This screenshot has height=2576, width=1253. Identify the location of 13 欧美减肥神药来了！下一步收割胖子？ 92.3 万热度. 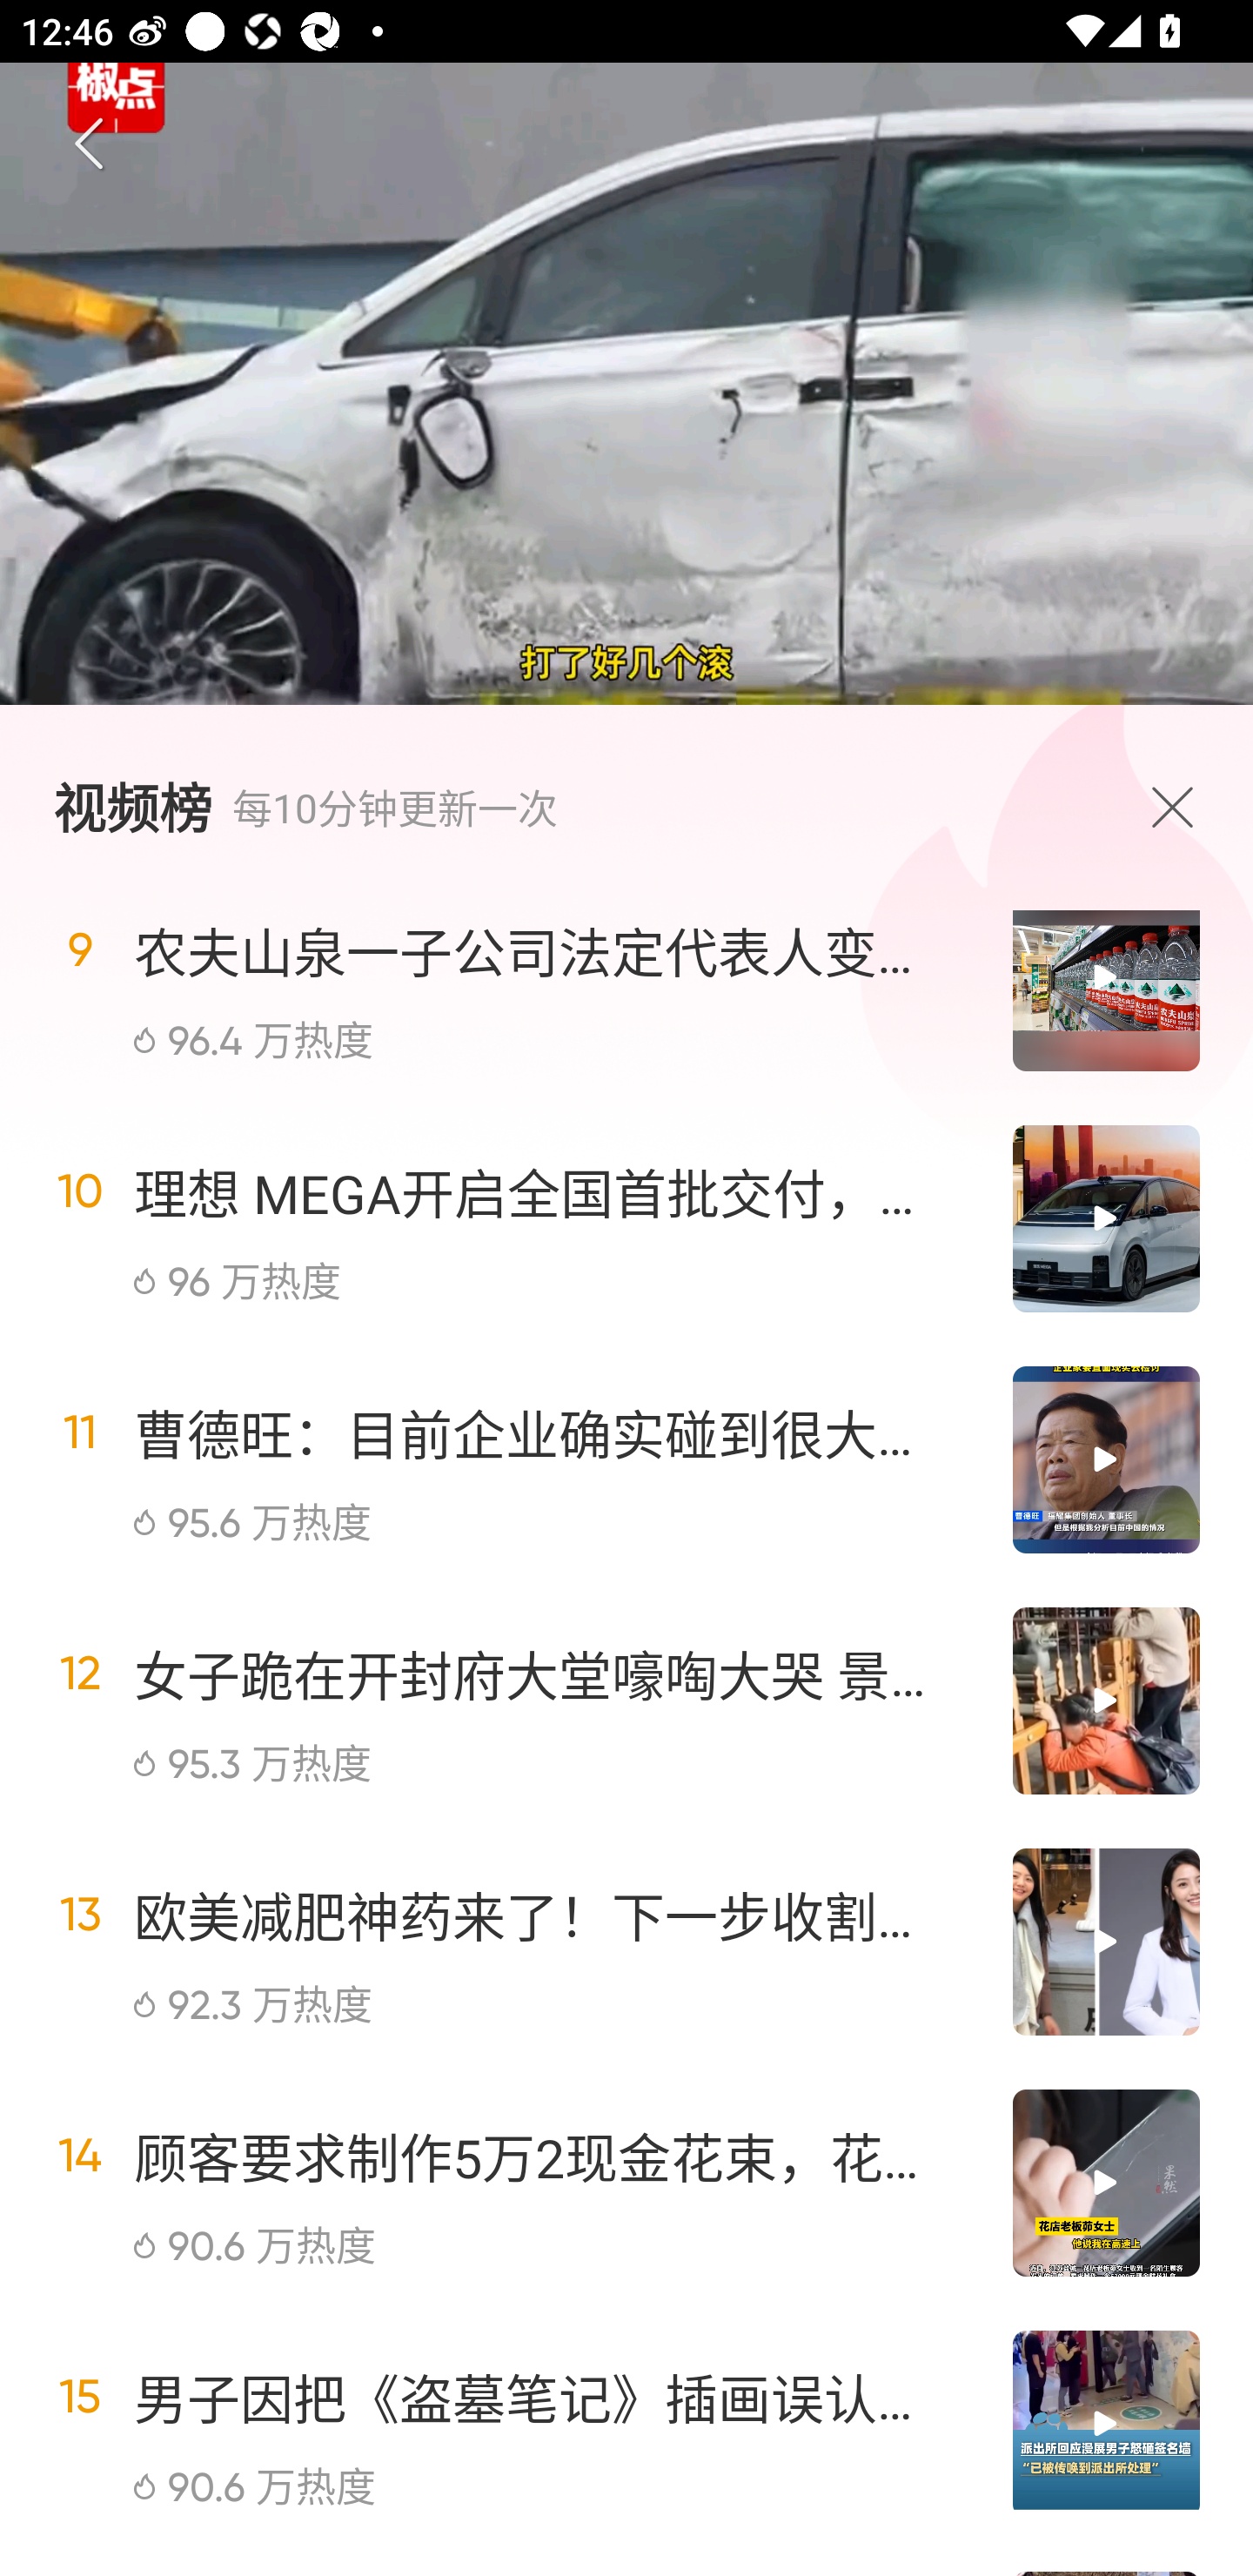
(626, 1942).